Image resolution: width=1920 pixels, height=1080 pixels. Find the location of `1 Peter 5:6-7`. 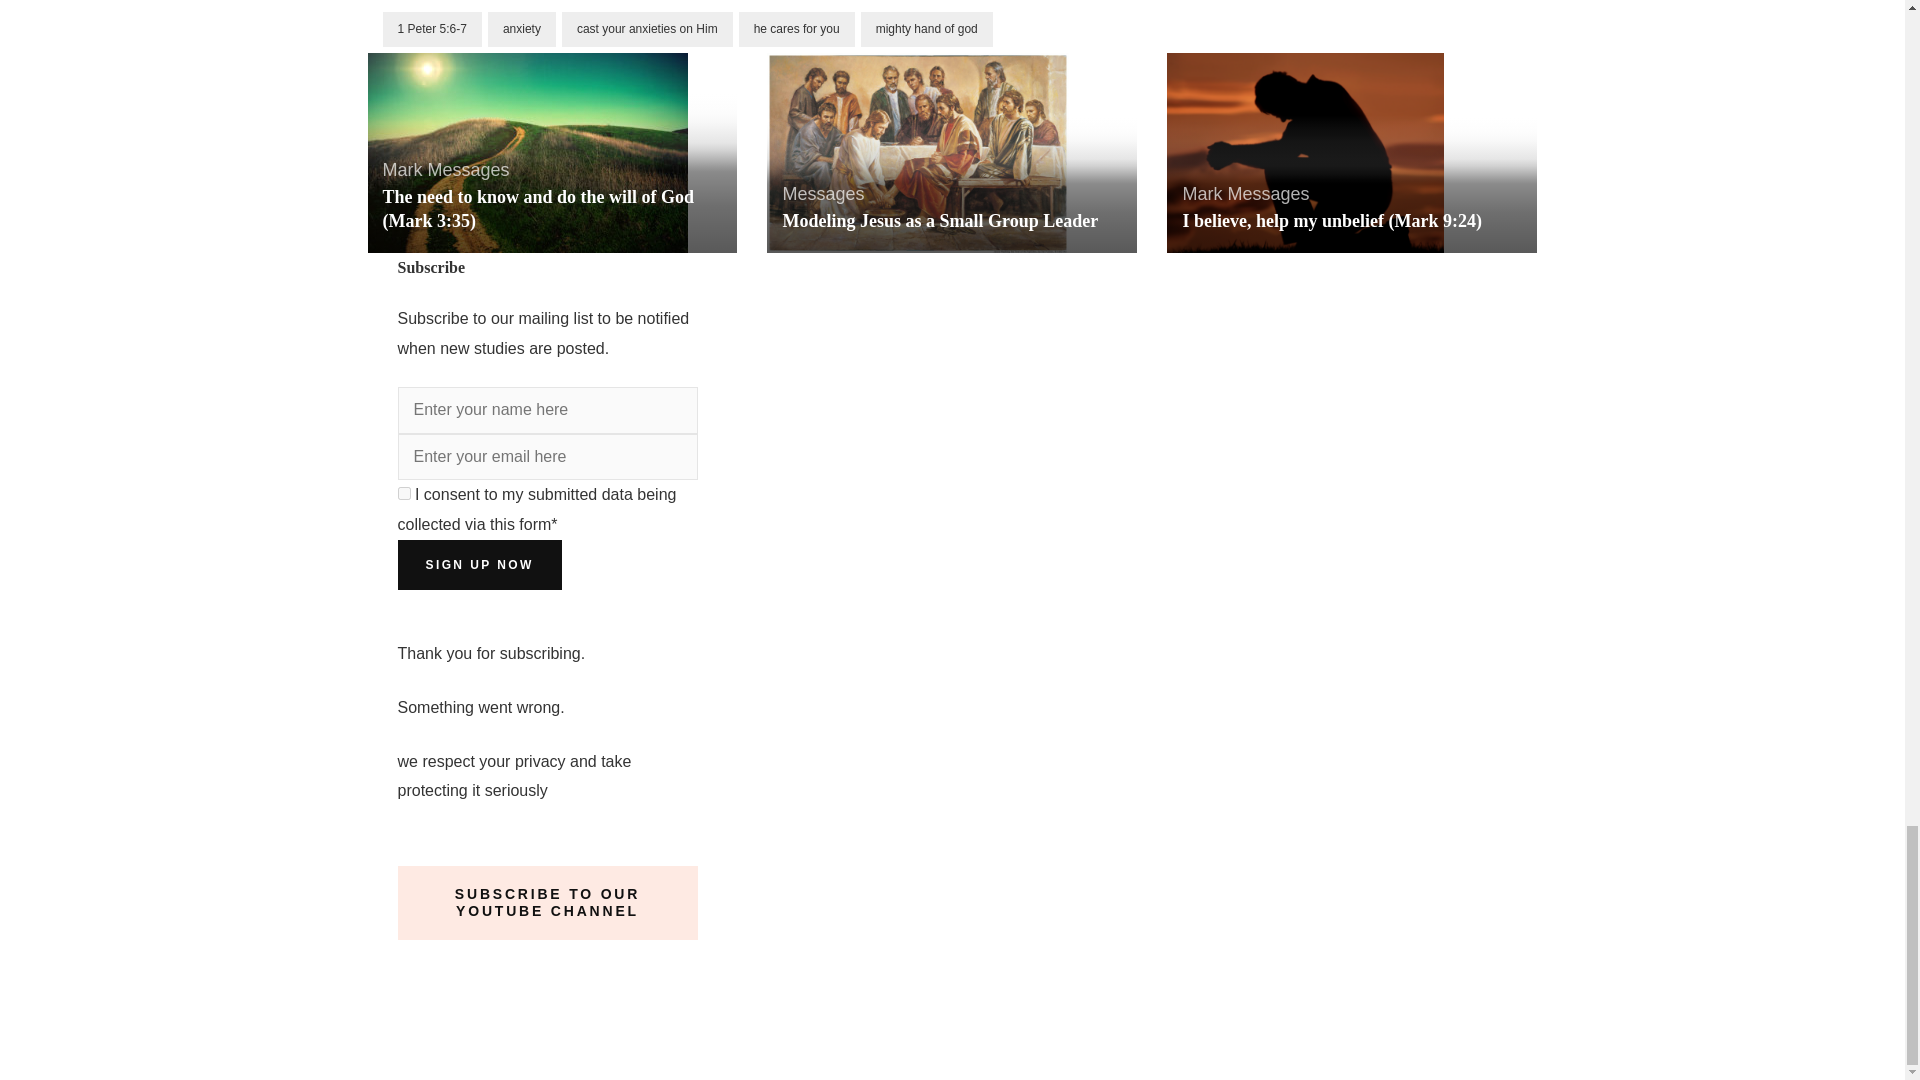

1 Peter 5:6-7 is located at coordinates (432, 29).